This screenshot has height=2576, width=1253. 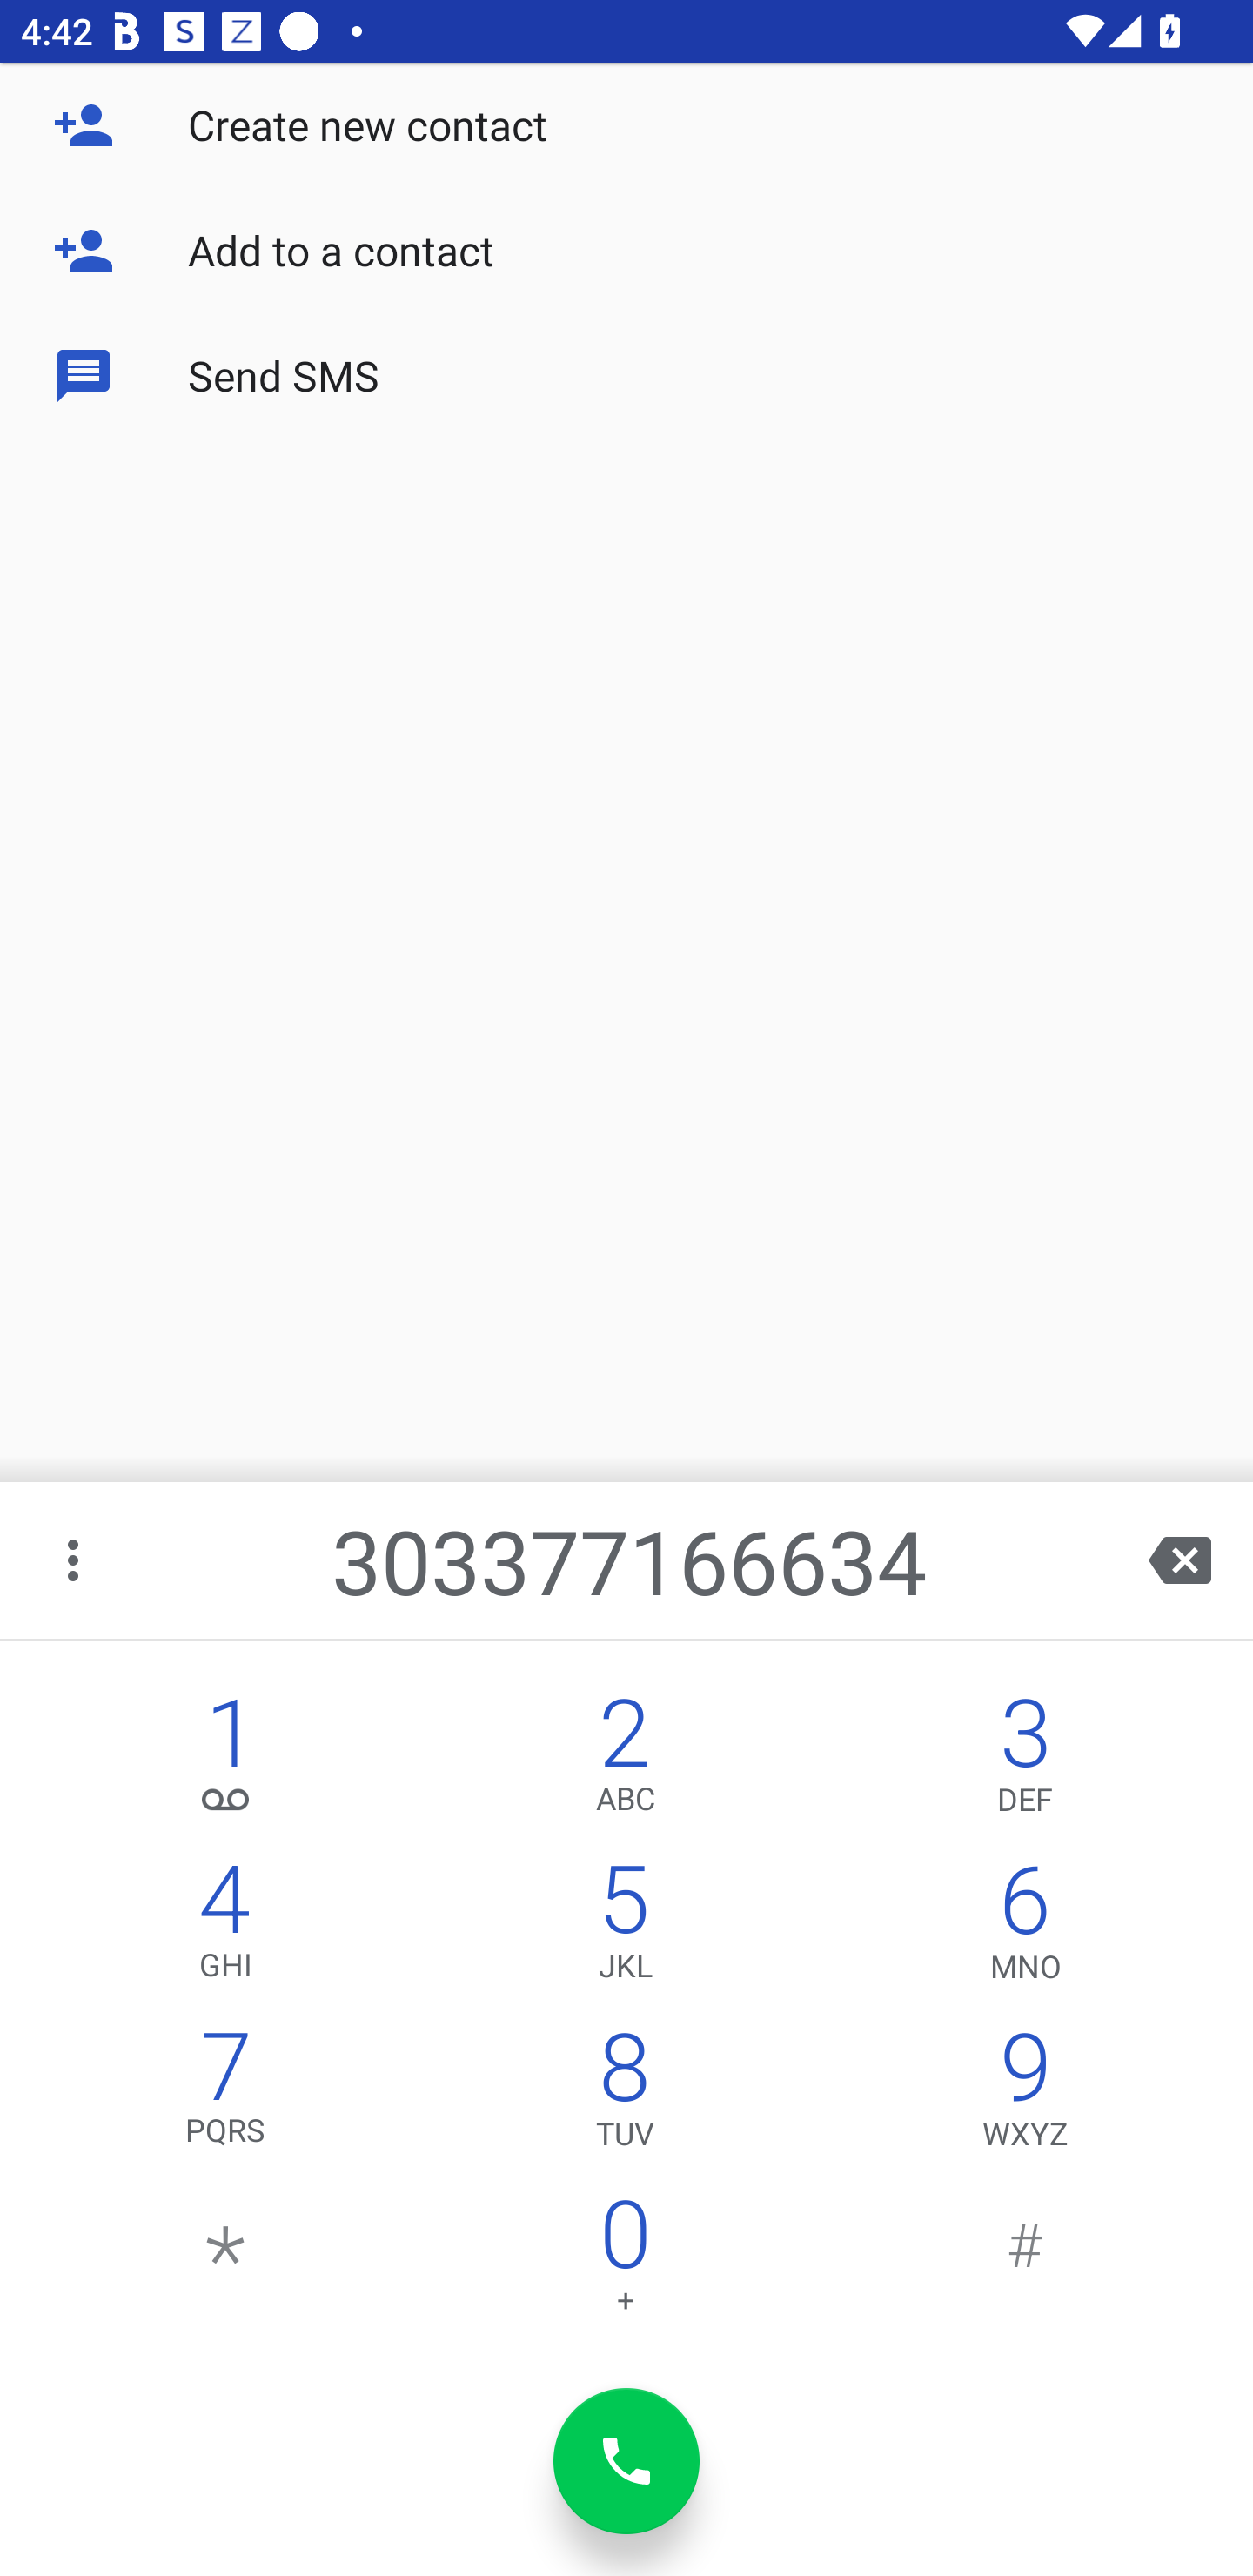 What do you see at coordinates (226, 2263) in the screenshot?
I see `*` at bounding box center [226, 2263].